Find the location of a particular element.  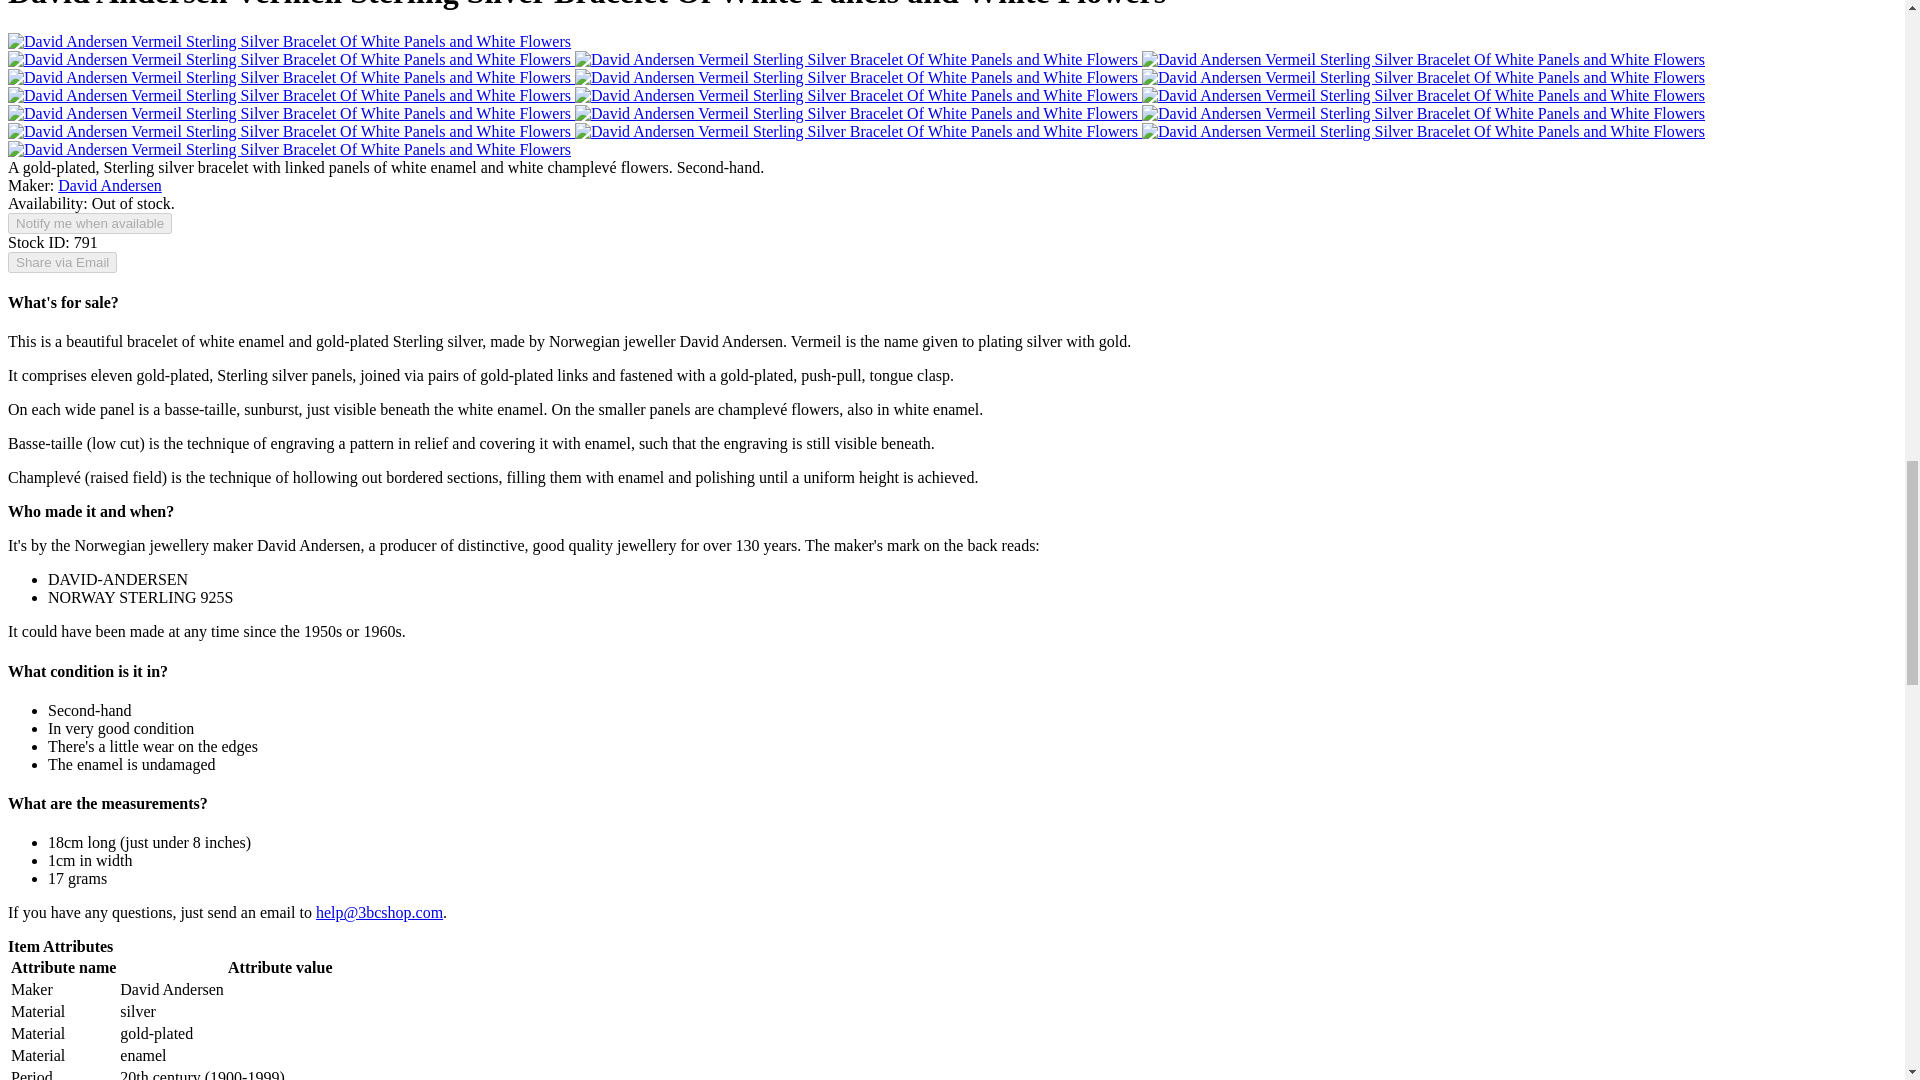

Share via Email is located at coordinates (62, 262).